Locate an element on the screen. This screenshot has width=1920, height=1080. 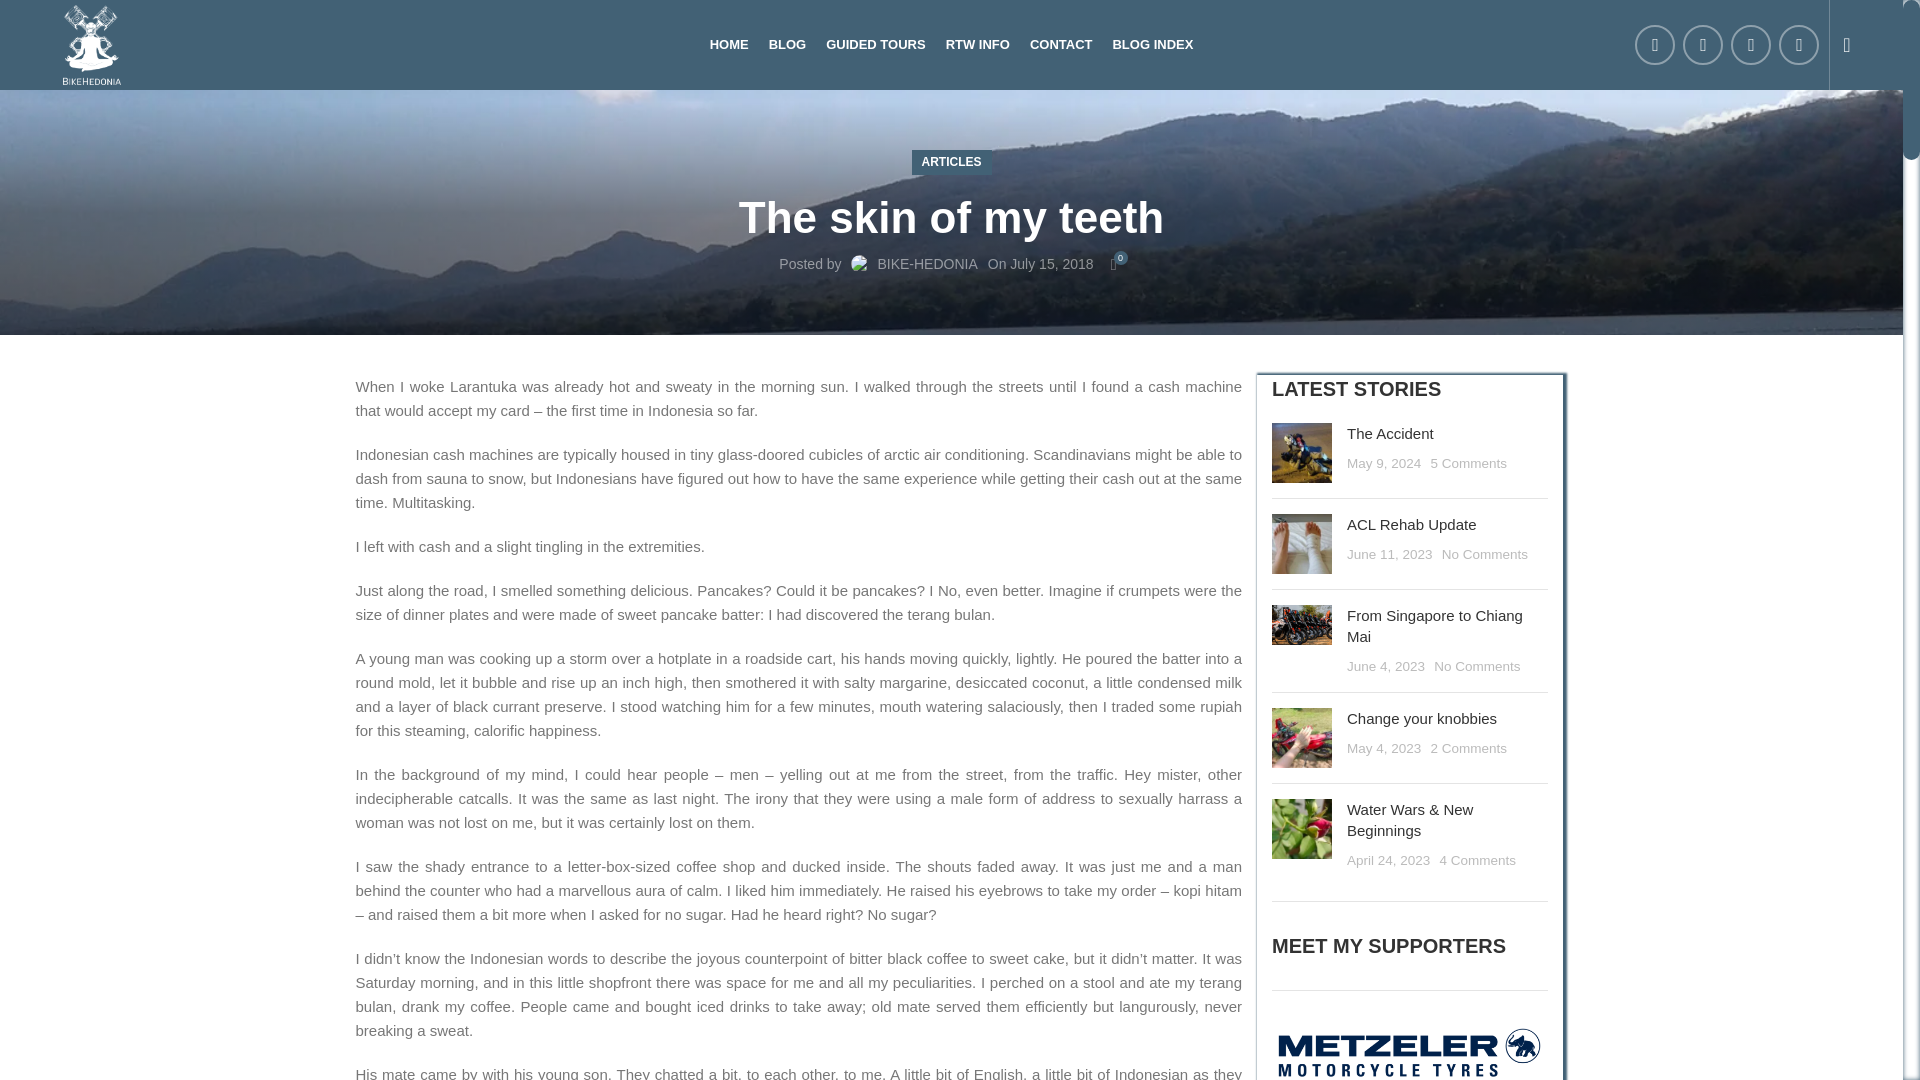
Permalink to From Singapore to Chiang Mai is located at coordinates (951, 162).